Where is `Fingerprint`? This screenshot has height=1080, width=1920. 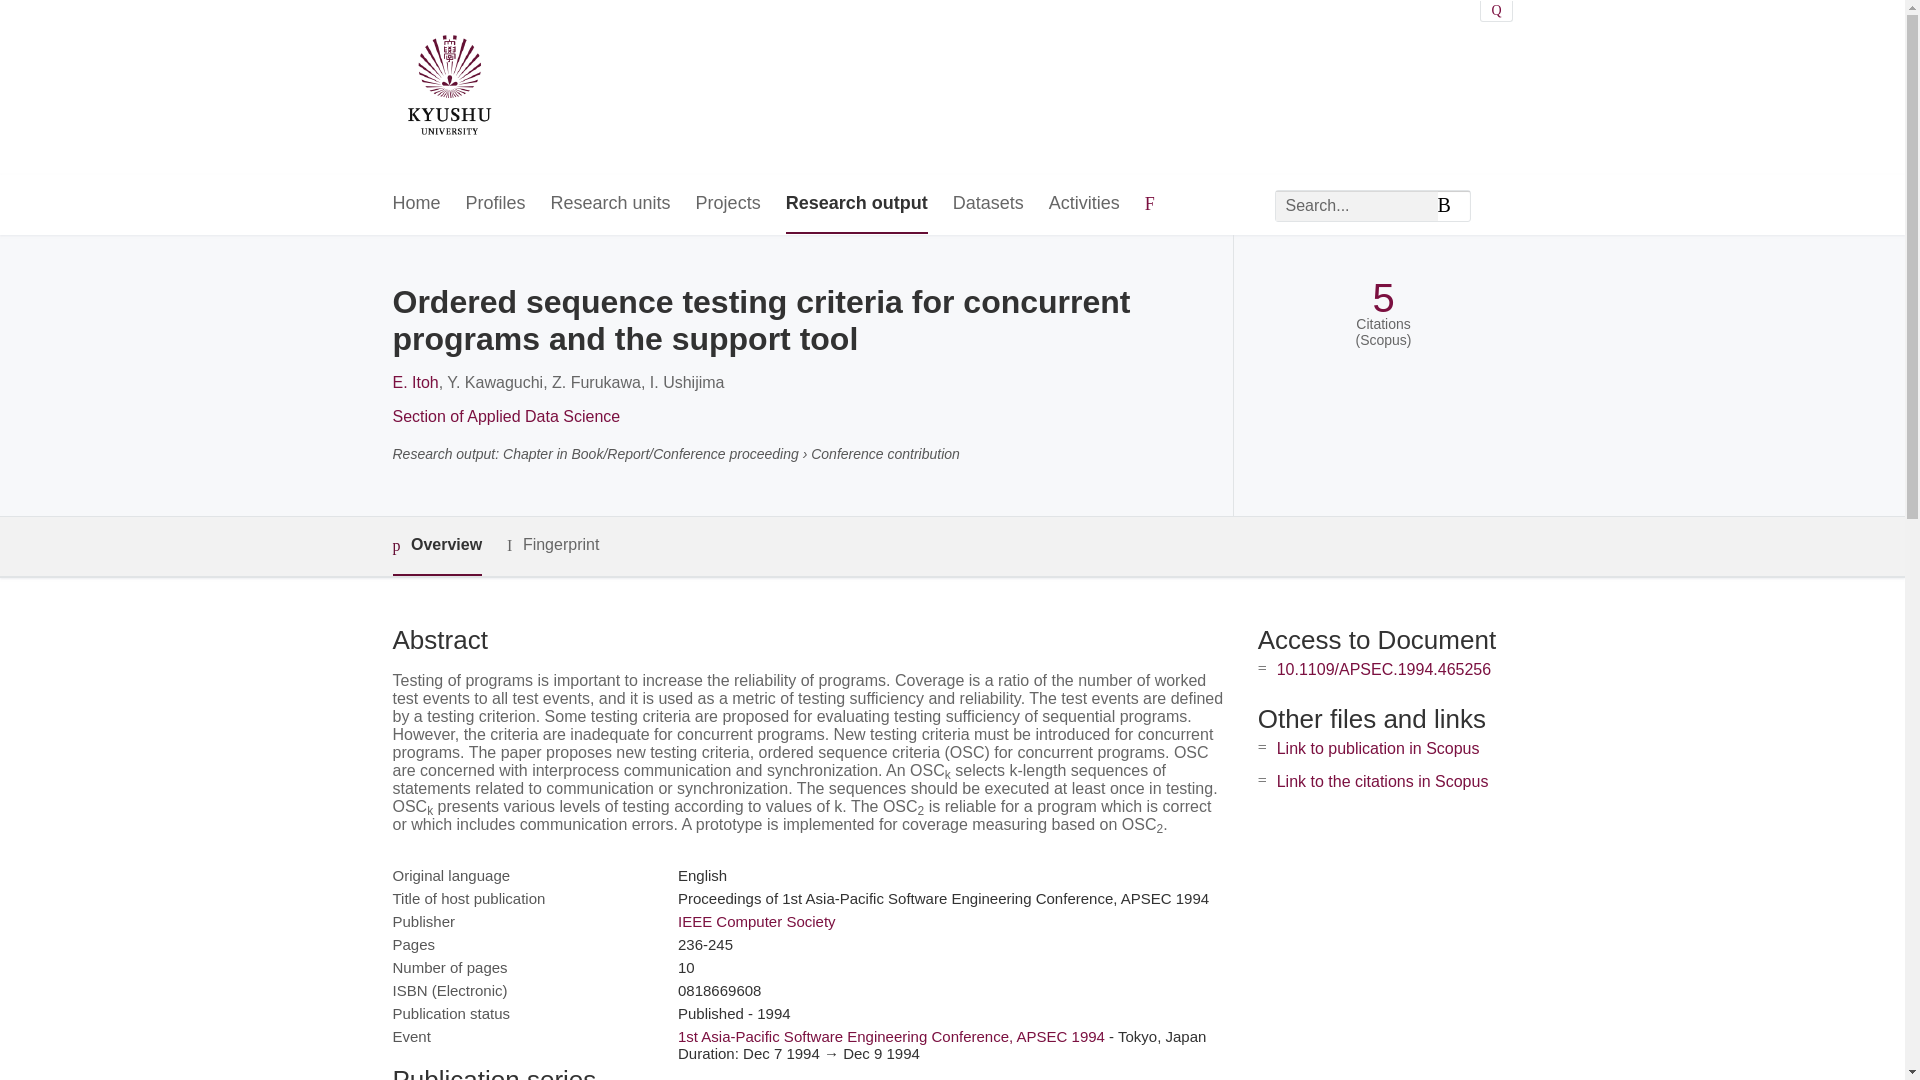
Fingerprint is located at coordinates (552, 545).